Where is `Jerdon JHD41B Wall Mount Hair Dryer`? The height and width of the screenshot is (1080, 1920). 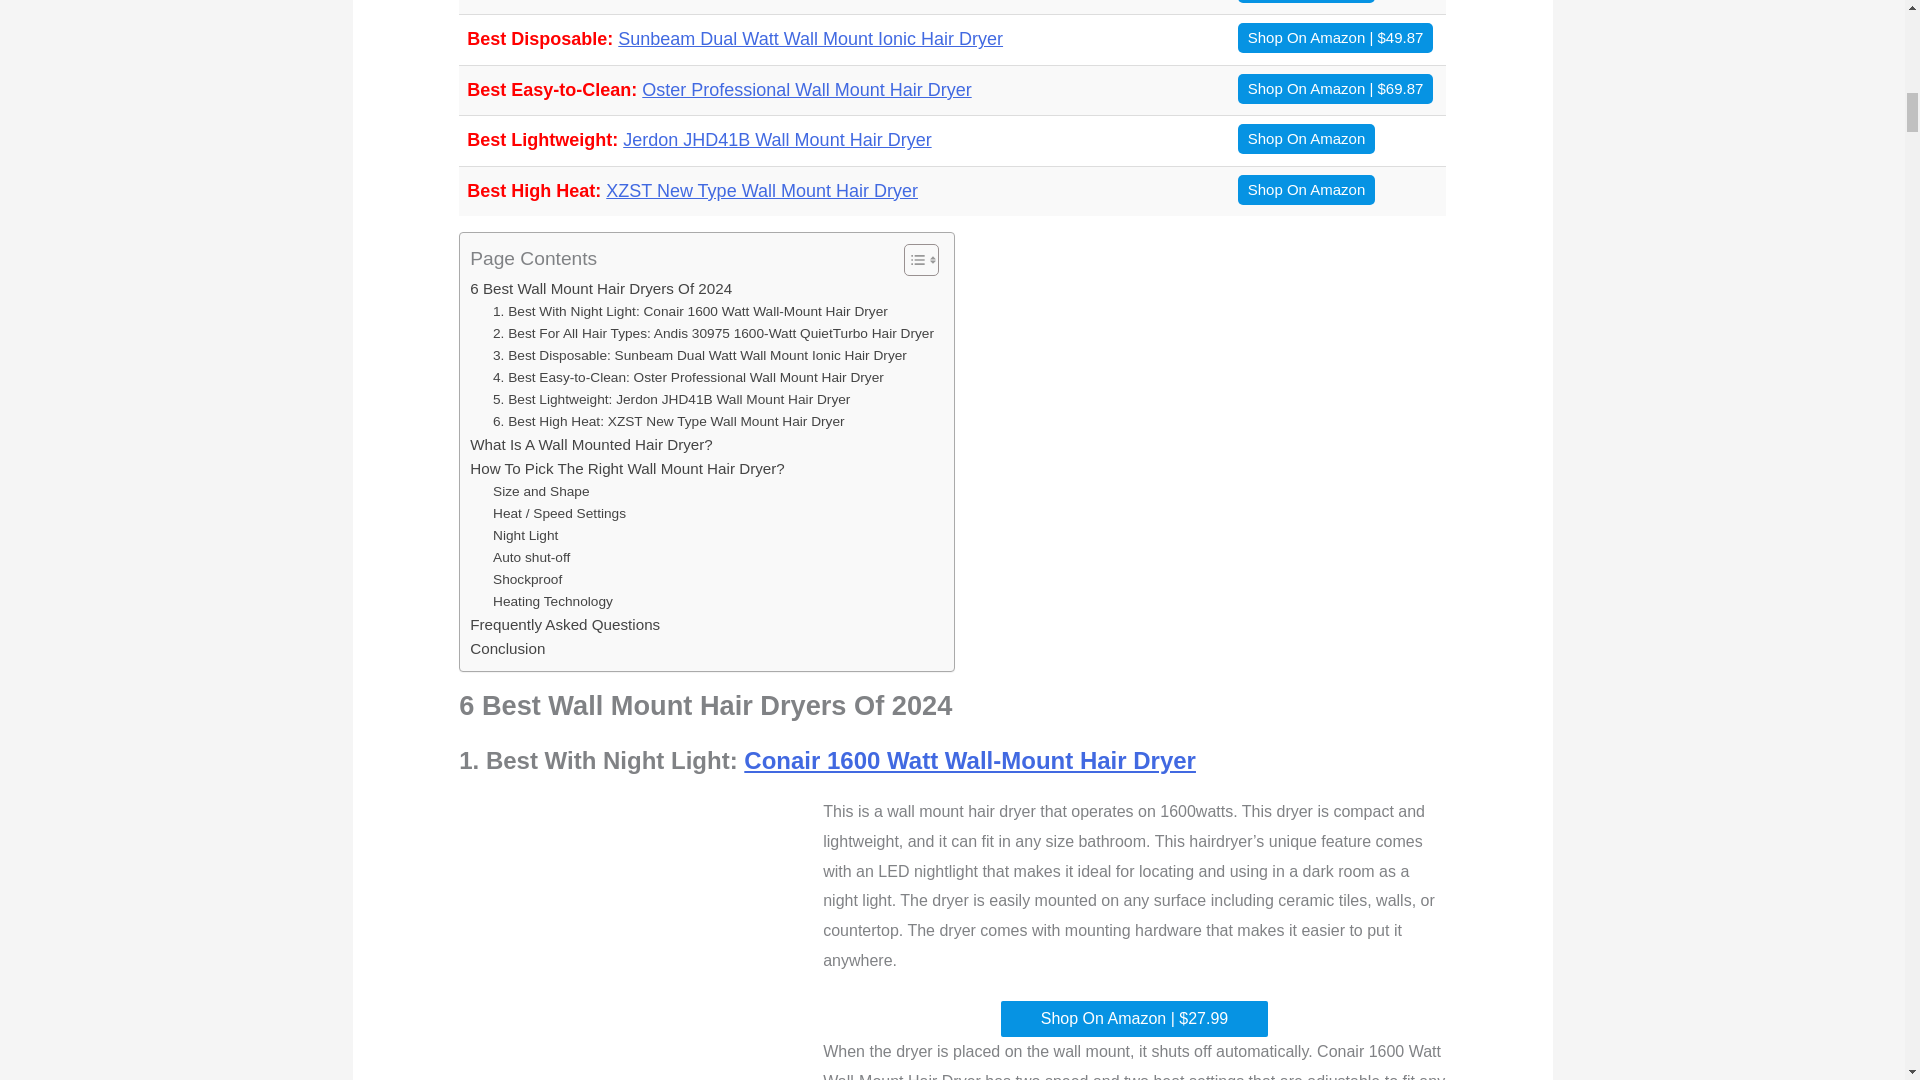
Jerdon JHD41B Wall Mount Hair Dryer is located at coordinates (776, 140).